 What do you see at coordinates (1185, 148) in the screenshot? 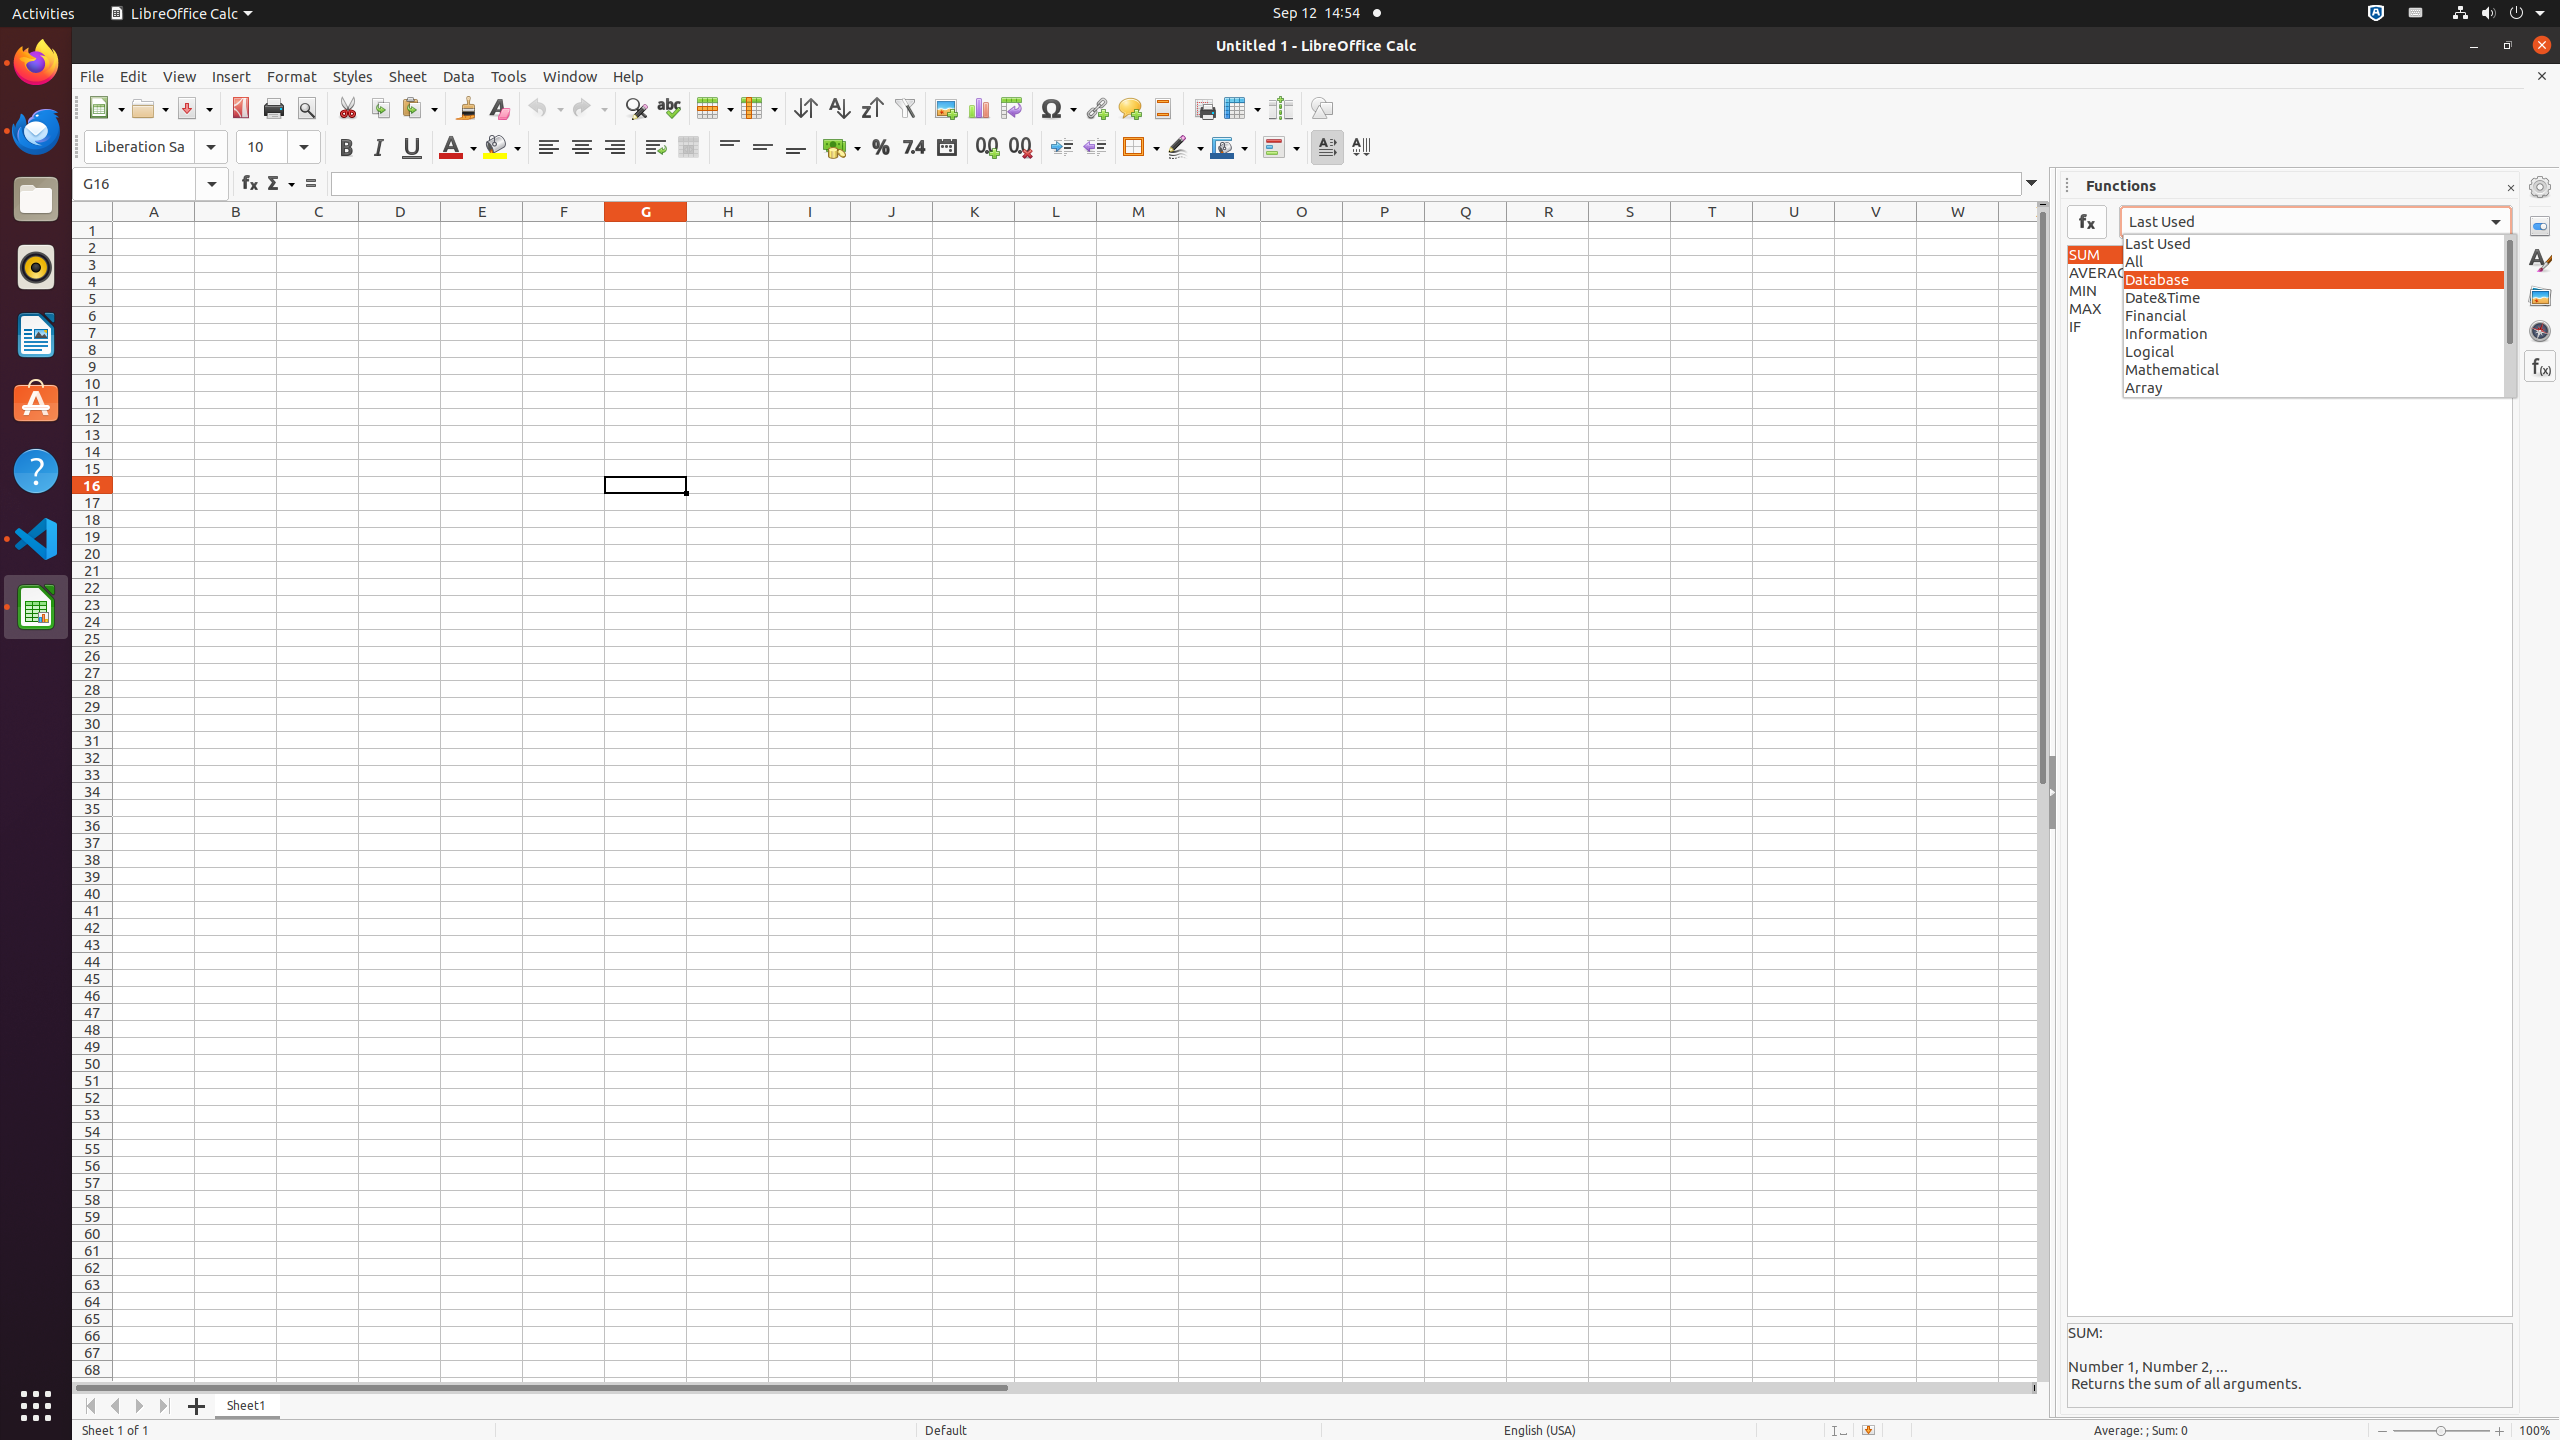
I see `Border Style` at bounding box center [1185, 148].